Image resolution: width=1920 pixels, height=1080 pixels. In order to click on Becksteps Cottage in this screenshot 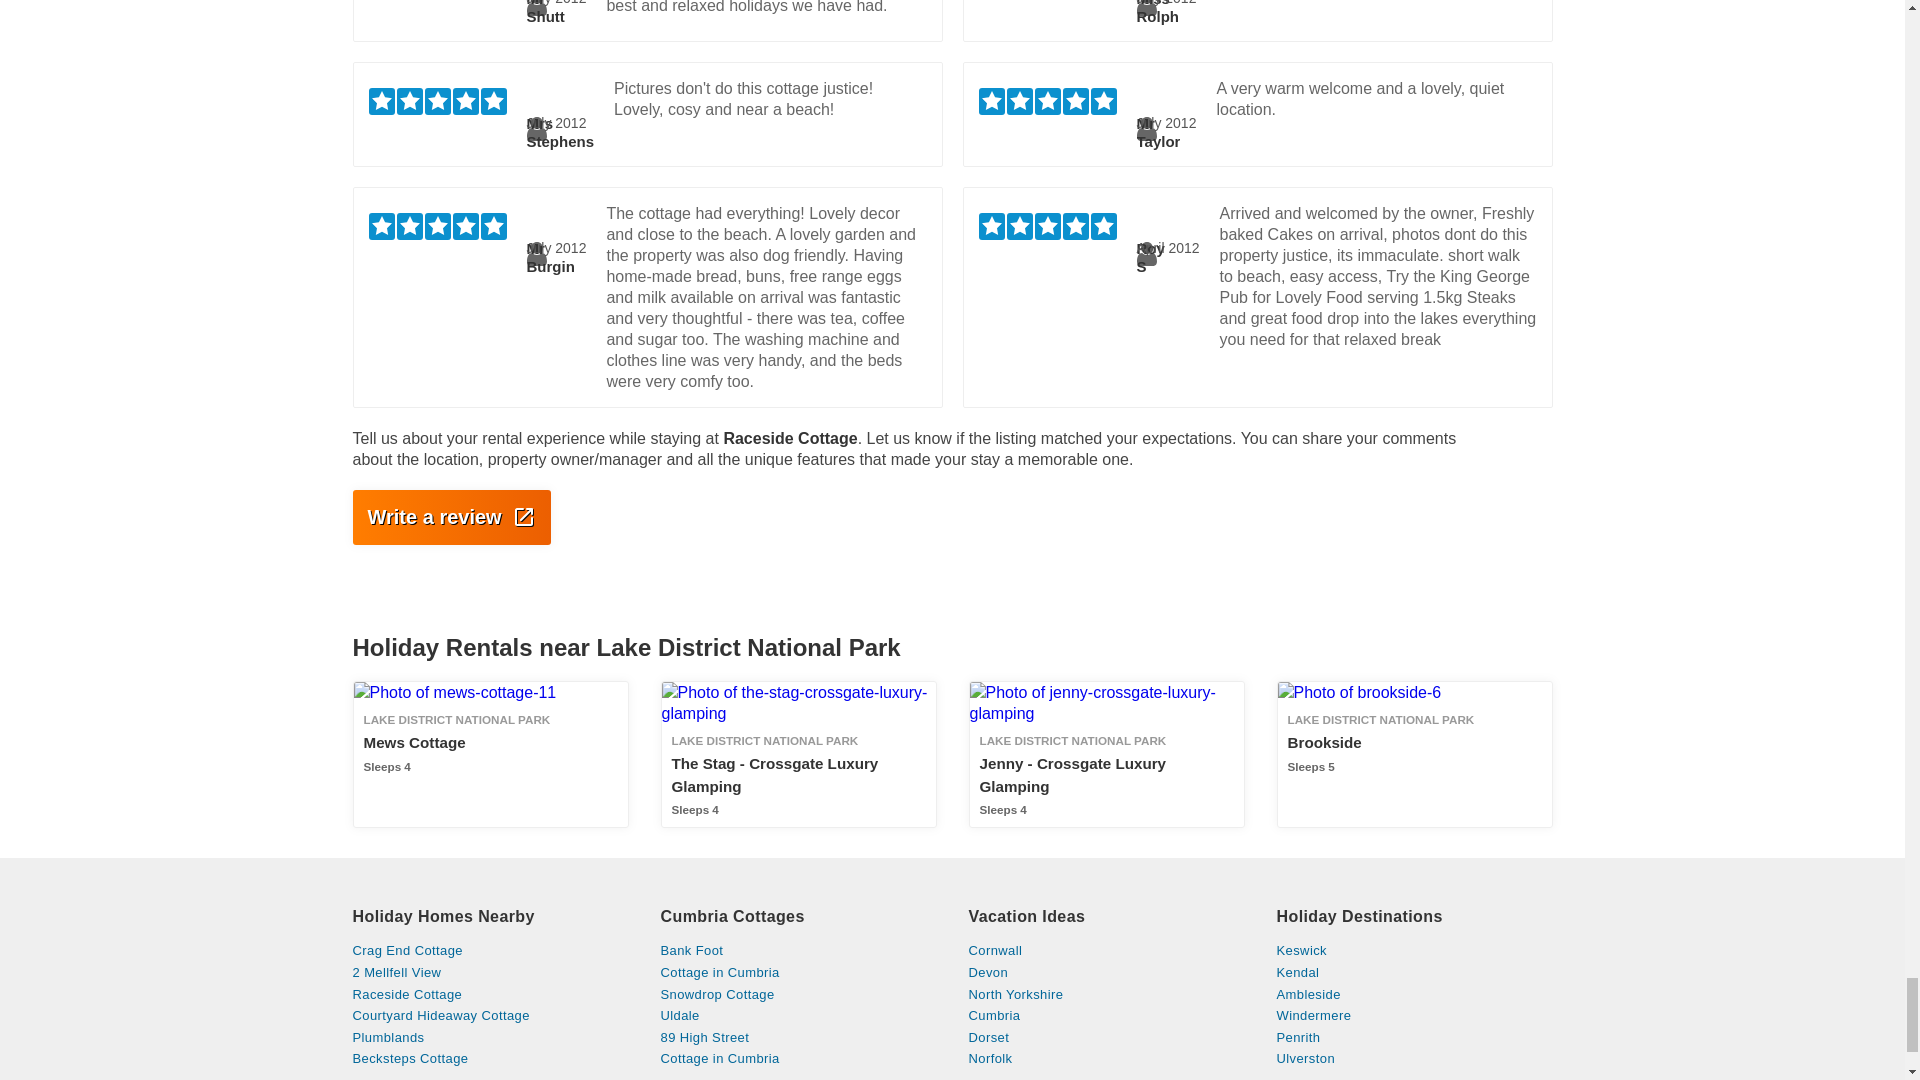, I will do `click(798, 1058)`.